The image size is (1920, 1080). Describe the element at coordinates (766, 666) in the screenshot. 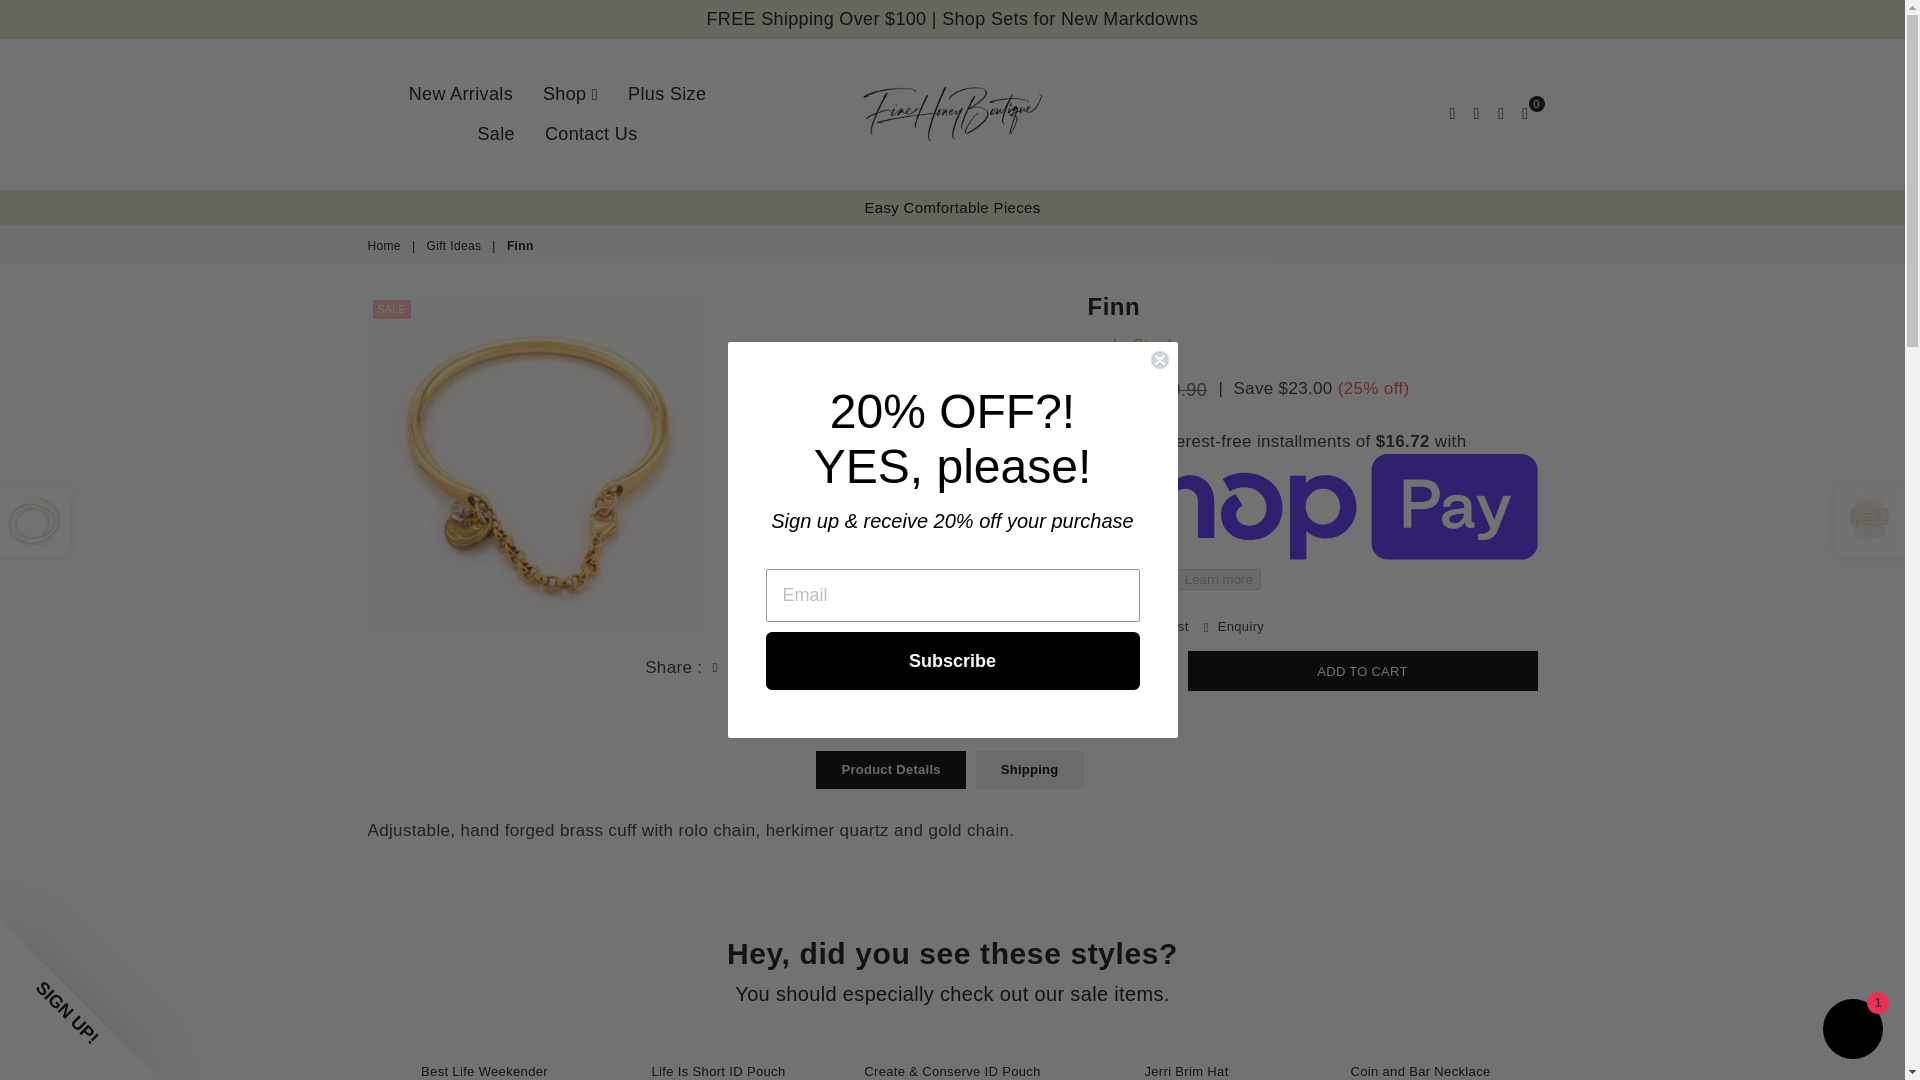

I see `Share by Email` at that location.